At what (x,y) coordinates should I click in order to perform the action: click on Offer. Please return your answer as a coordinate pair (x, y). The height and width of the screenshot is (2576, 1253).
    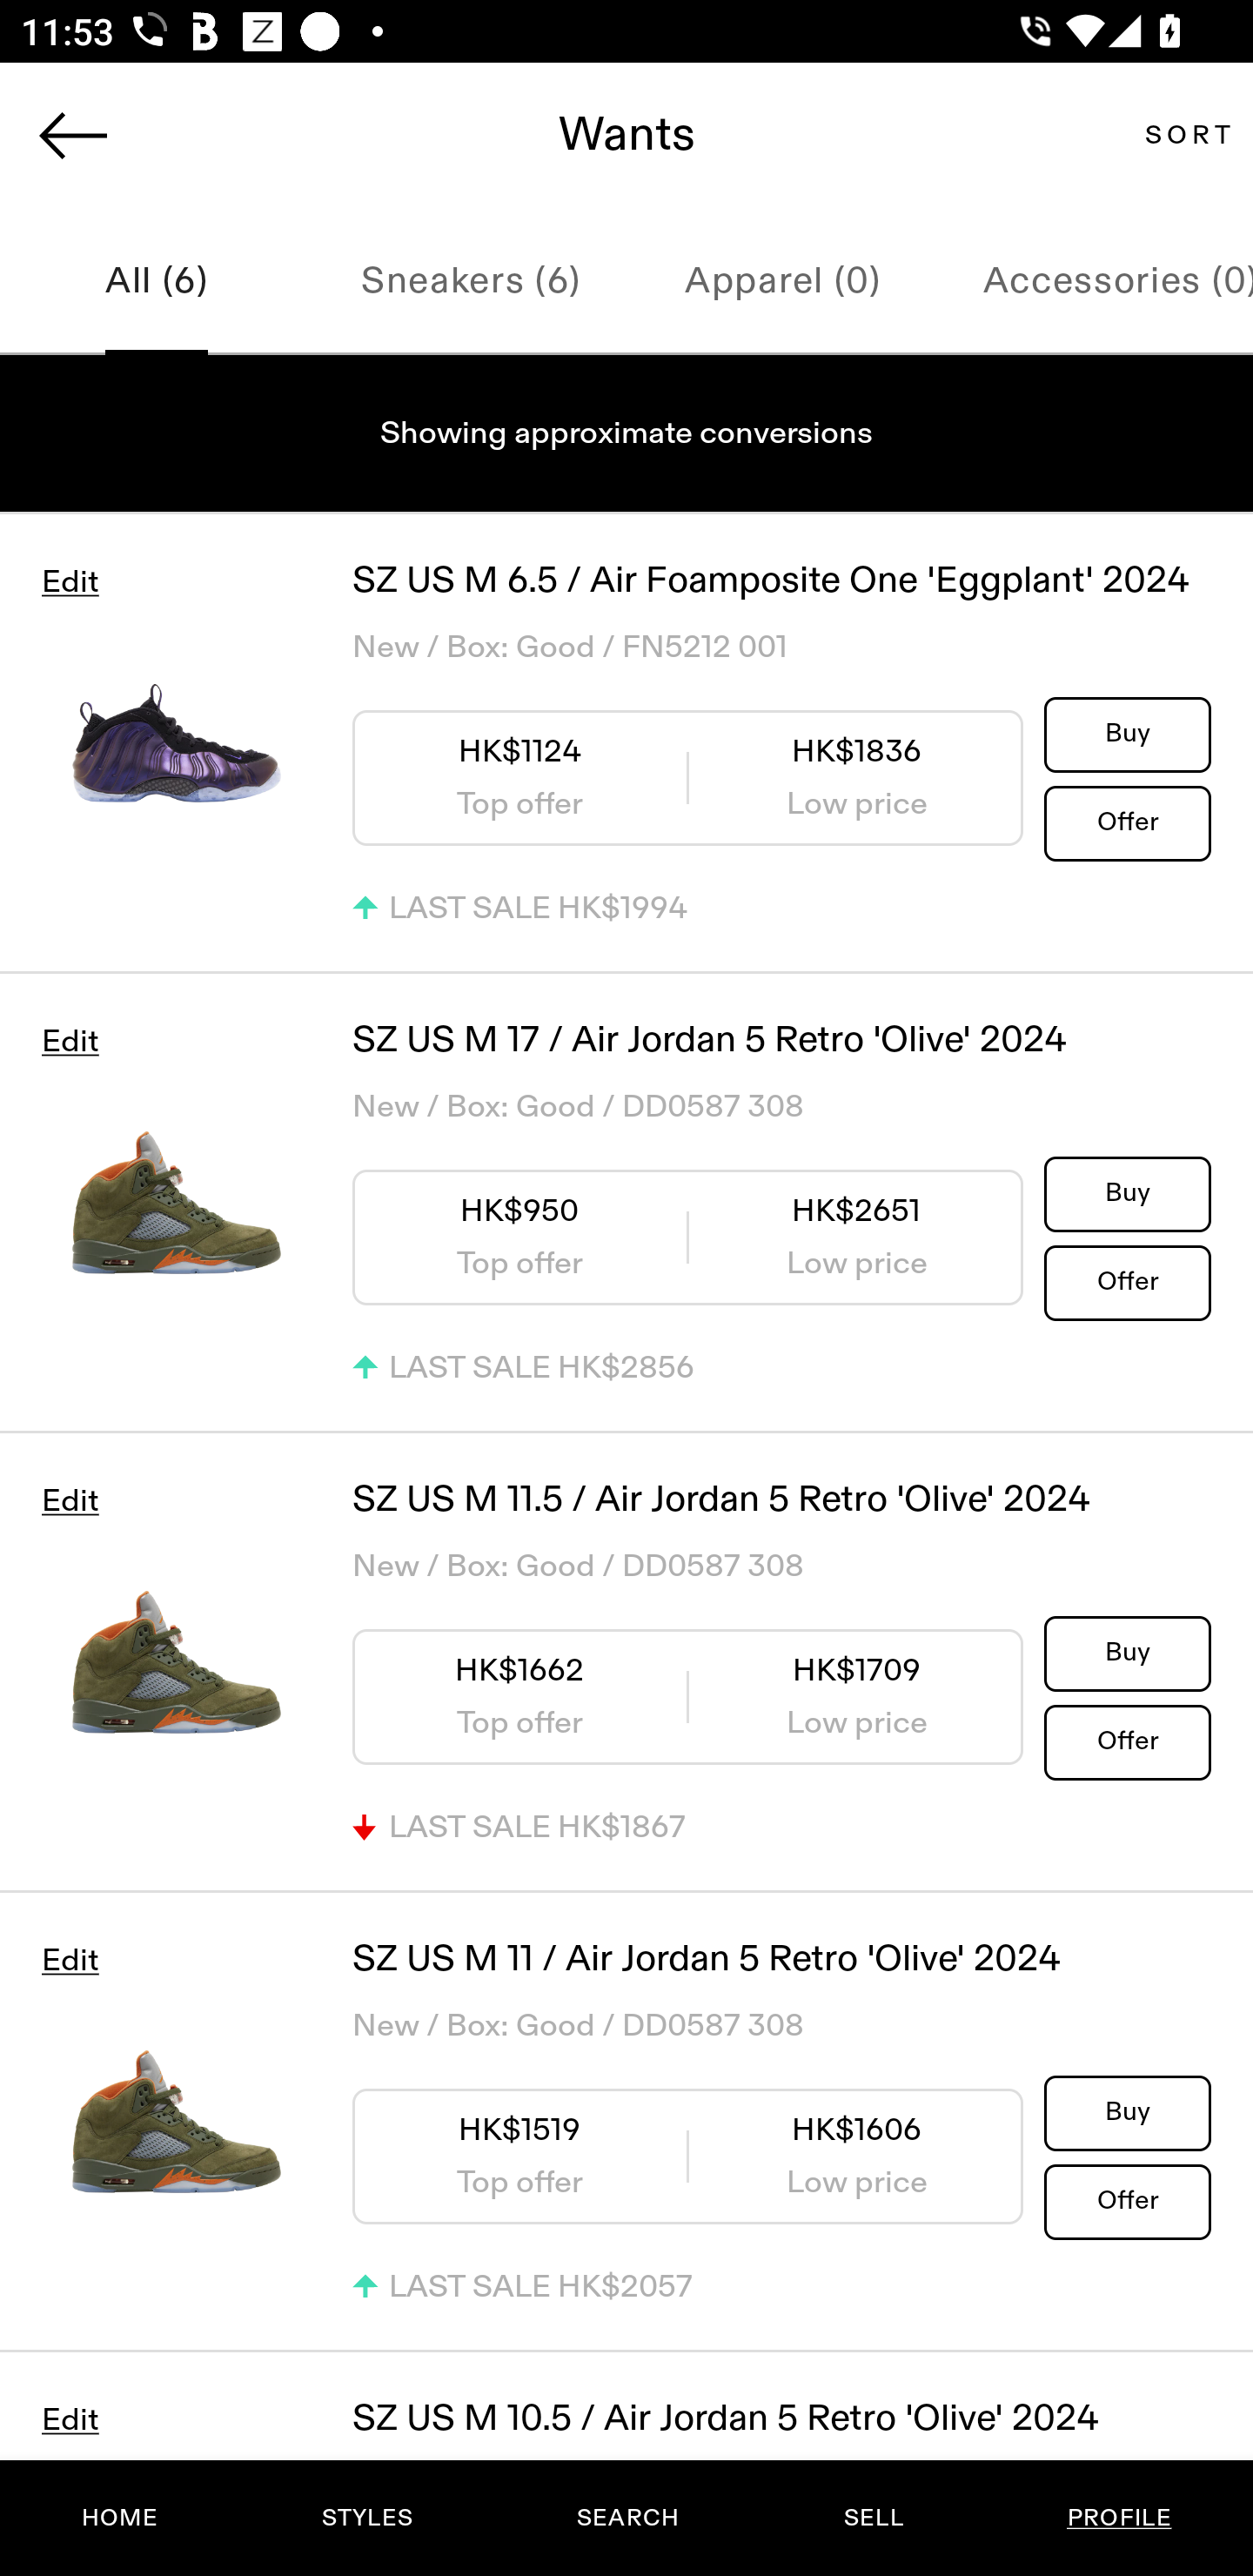
    Looking at the image, I should click on (1128, 822).